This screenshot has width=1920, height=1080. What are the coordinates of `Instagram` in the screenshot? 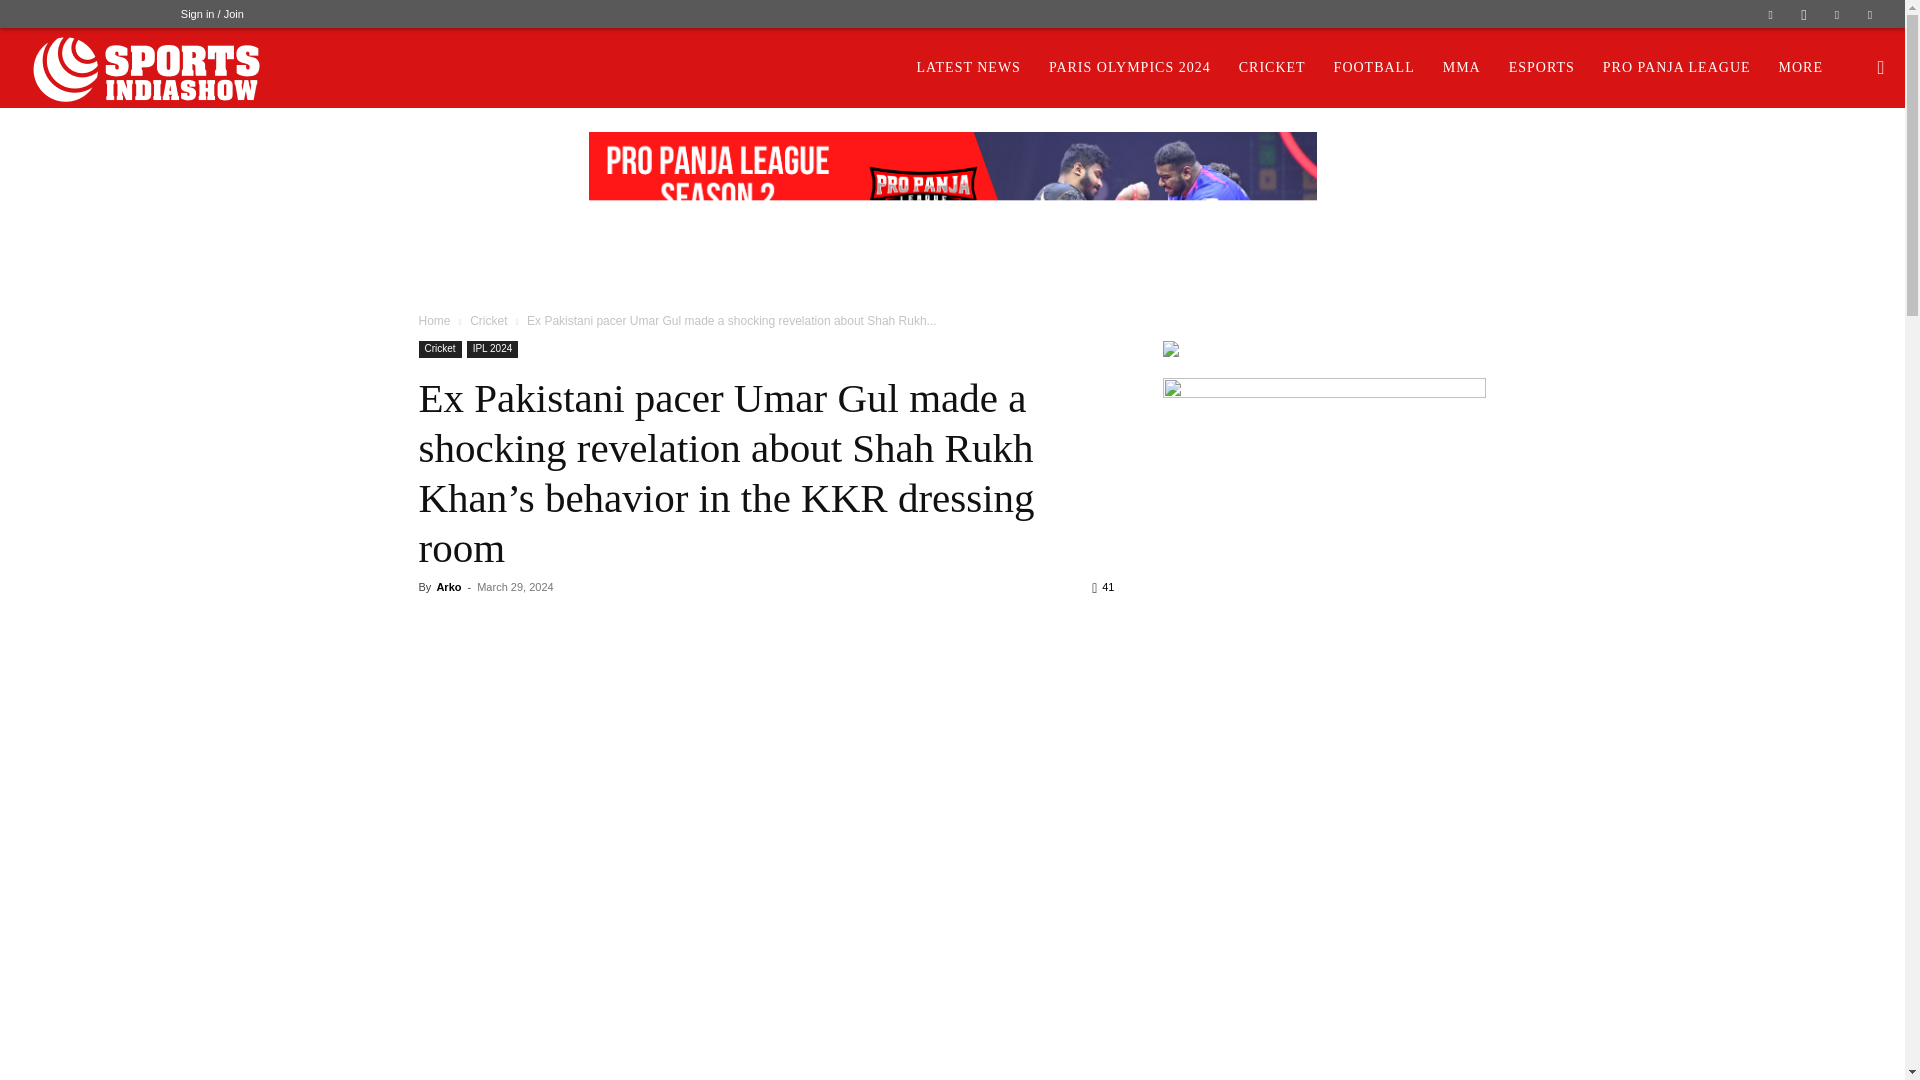 It's located at (1804, 14).